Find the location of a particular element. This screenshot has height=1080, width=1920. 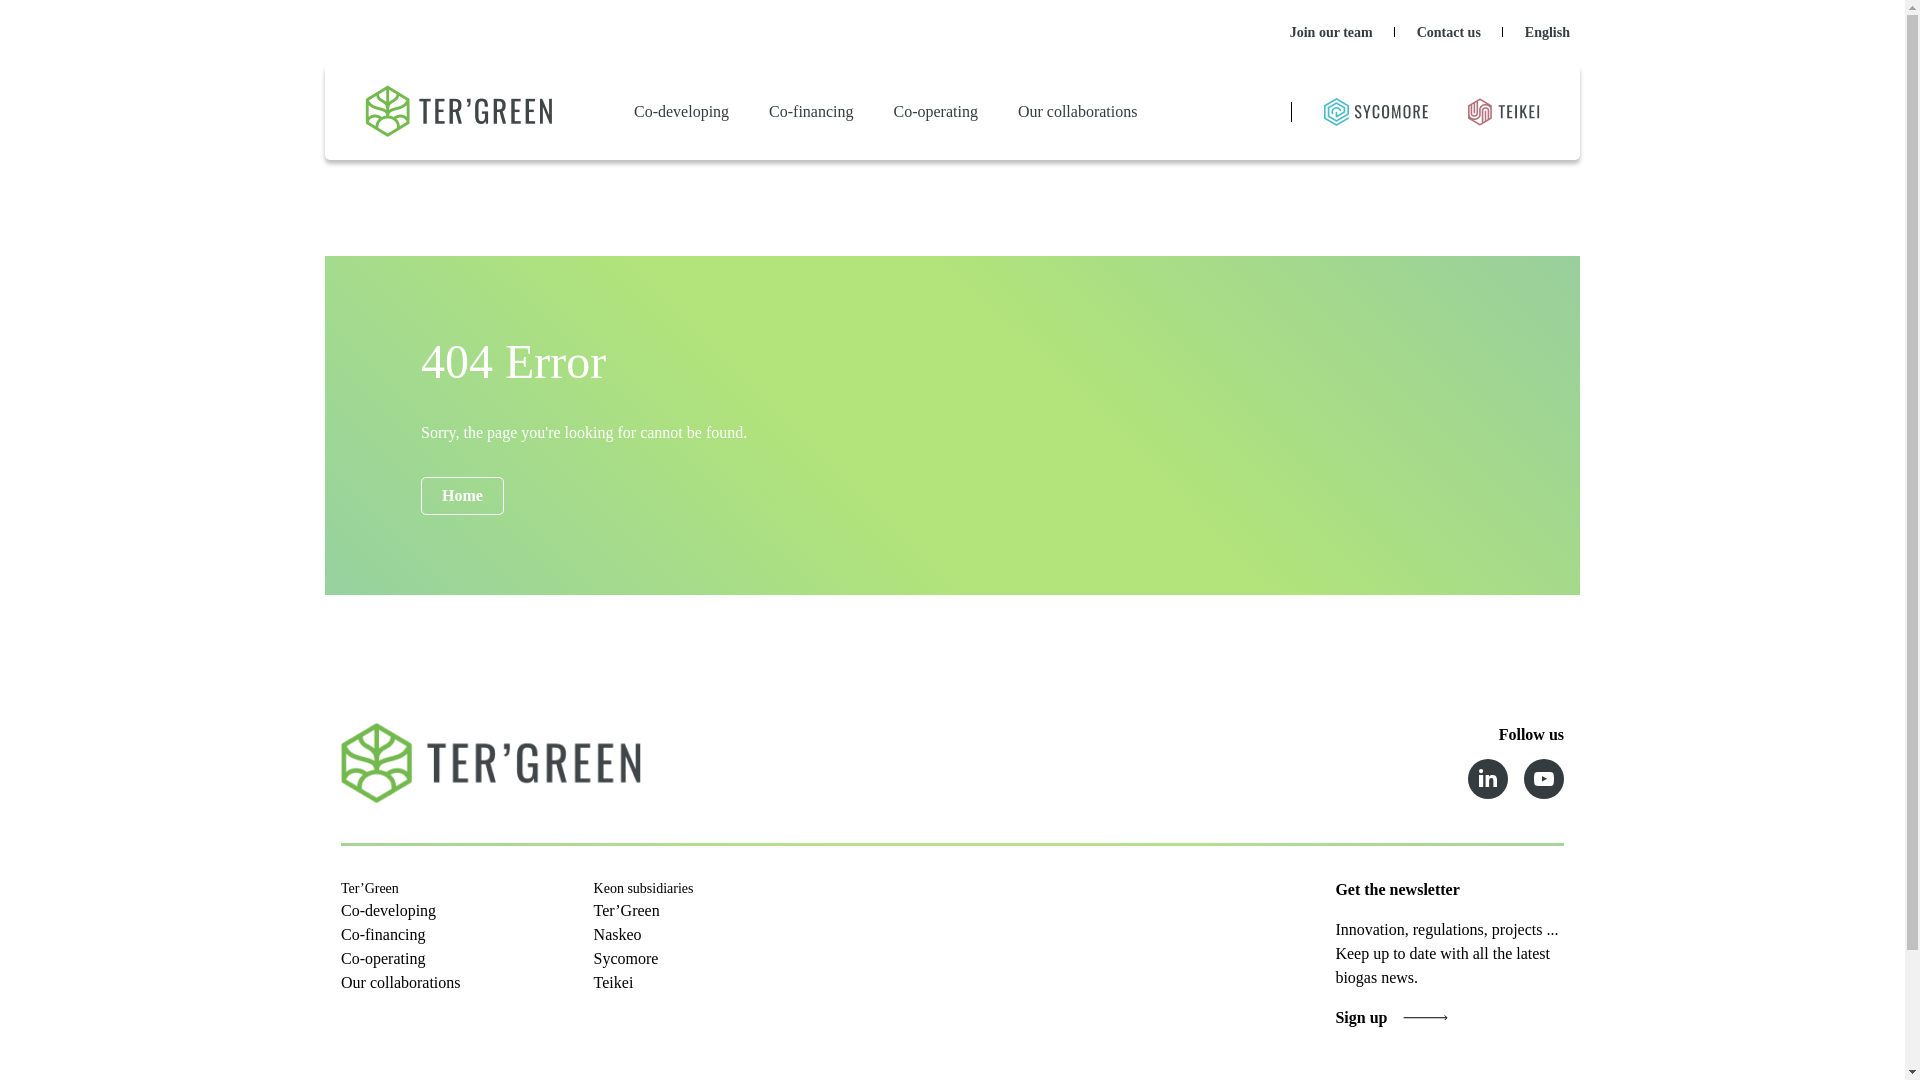

Youtube is located at coordinates (1544, 779).